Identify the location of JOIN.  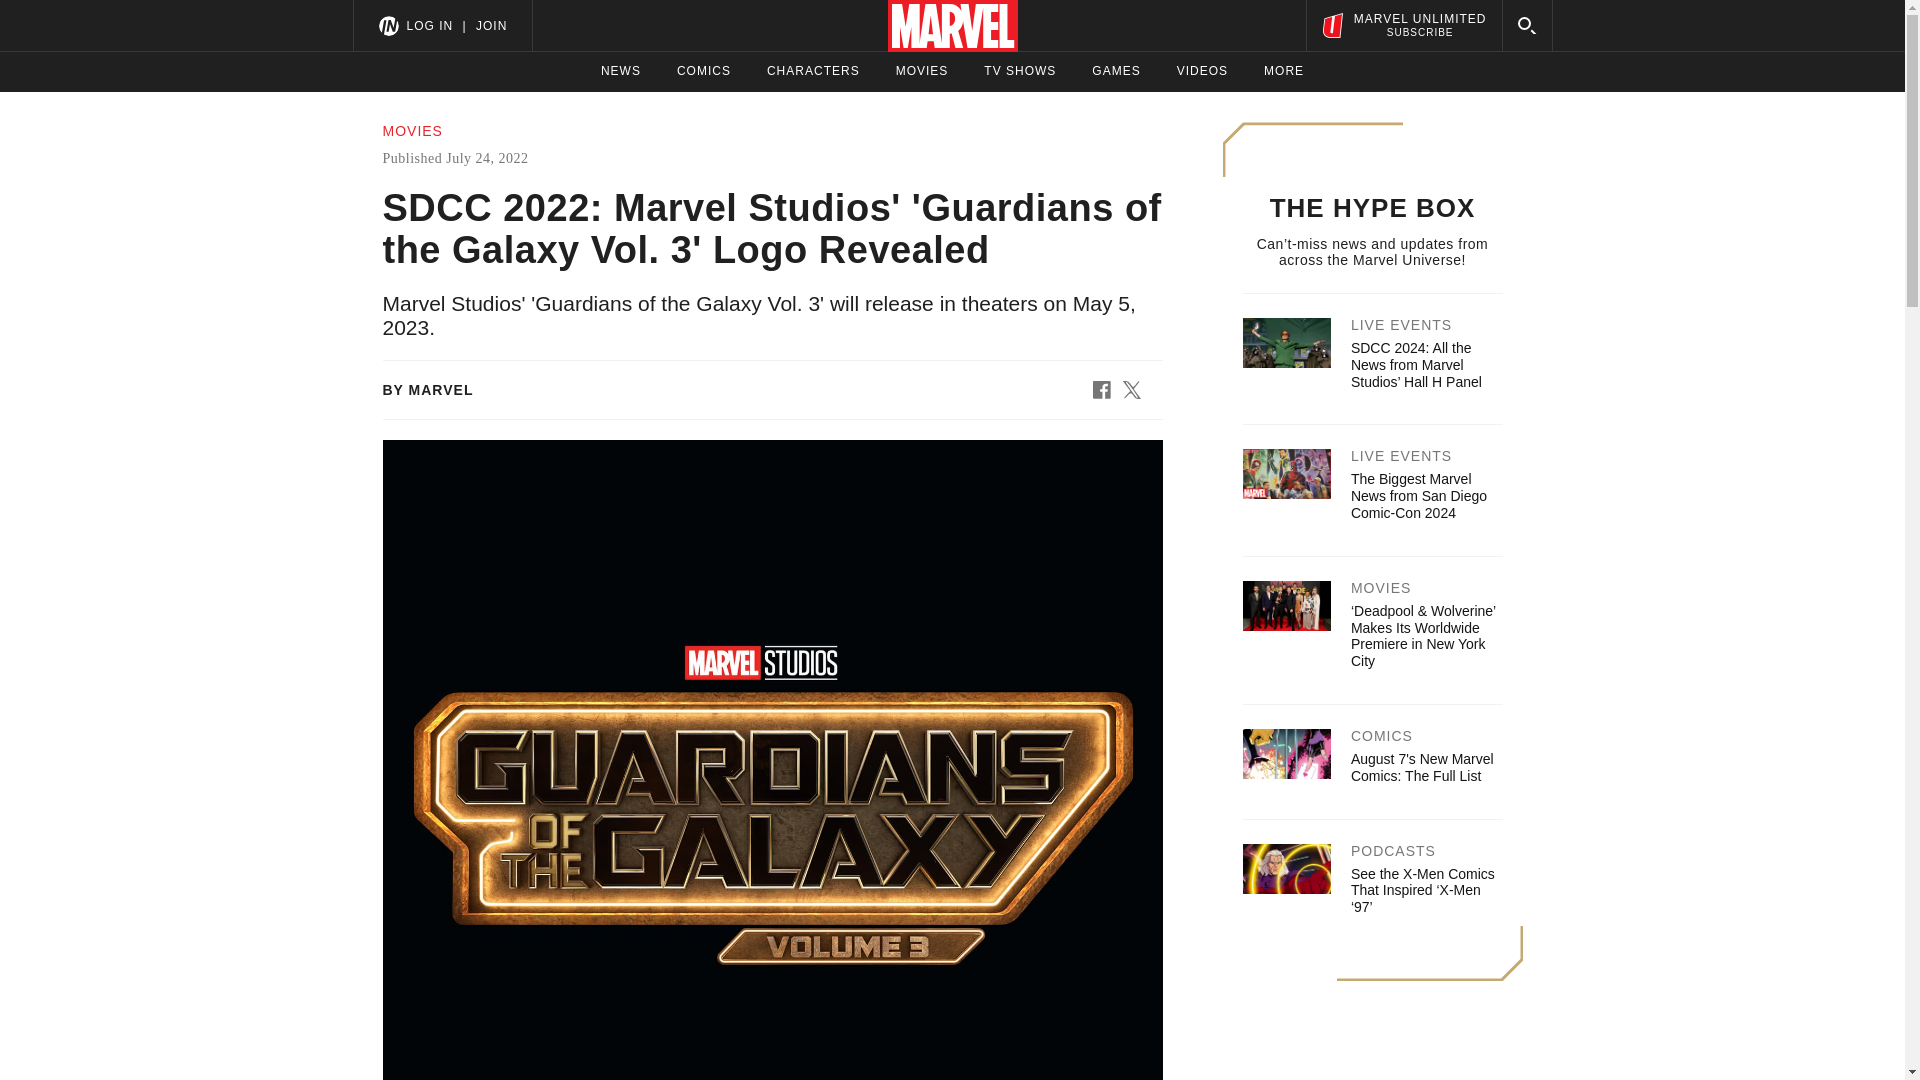
(491, 25).